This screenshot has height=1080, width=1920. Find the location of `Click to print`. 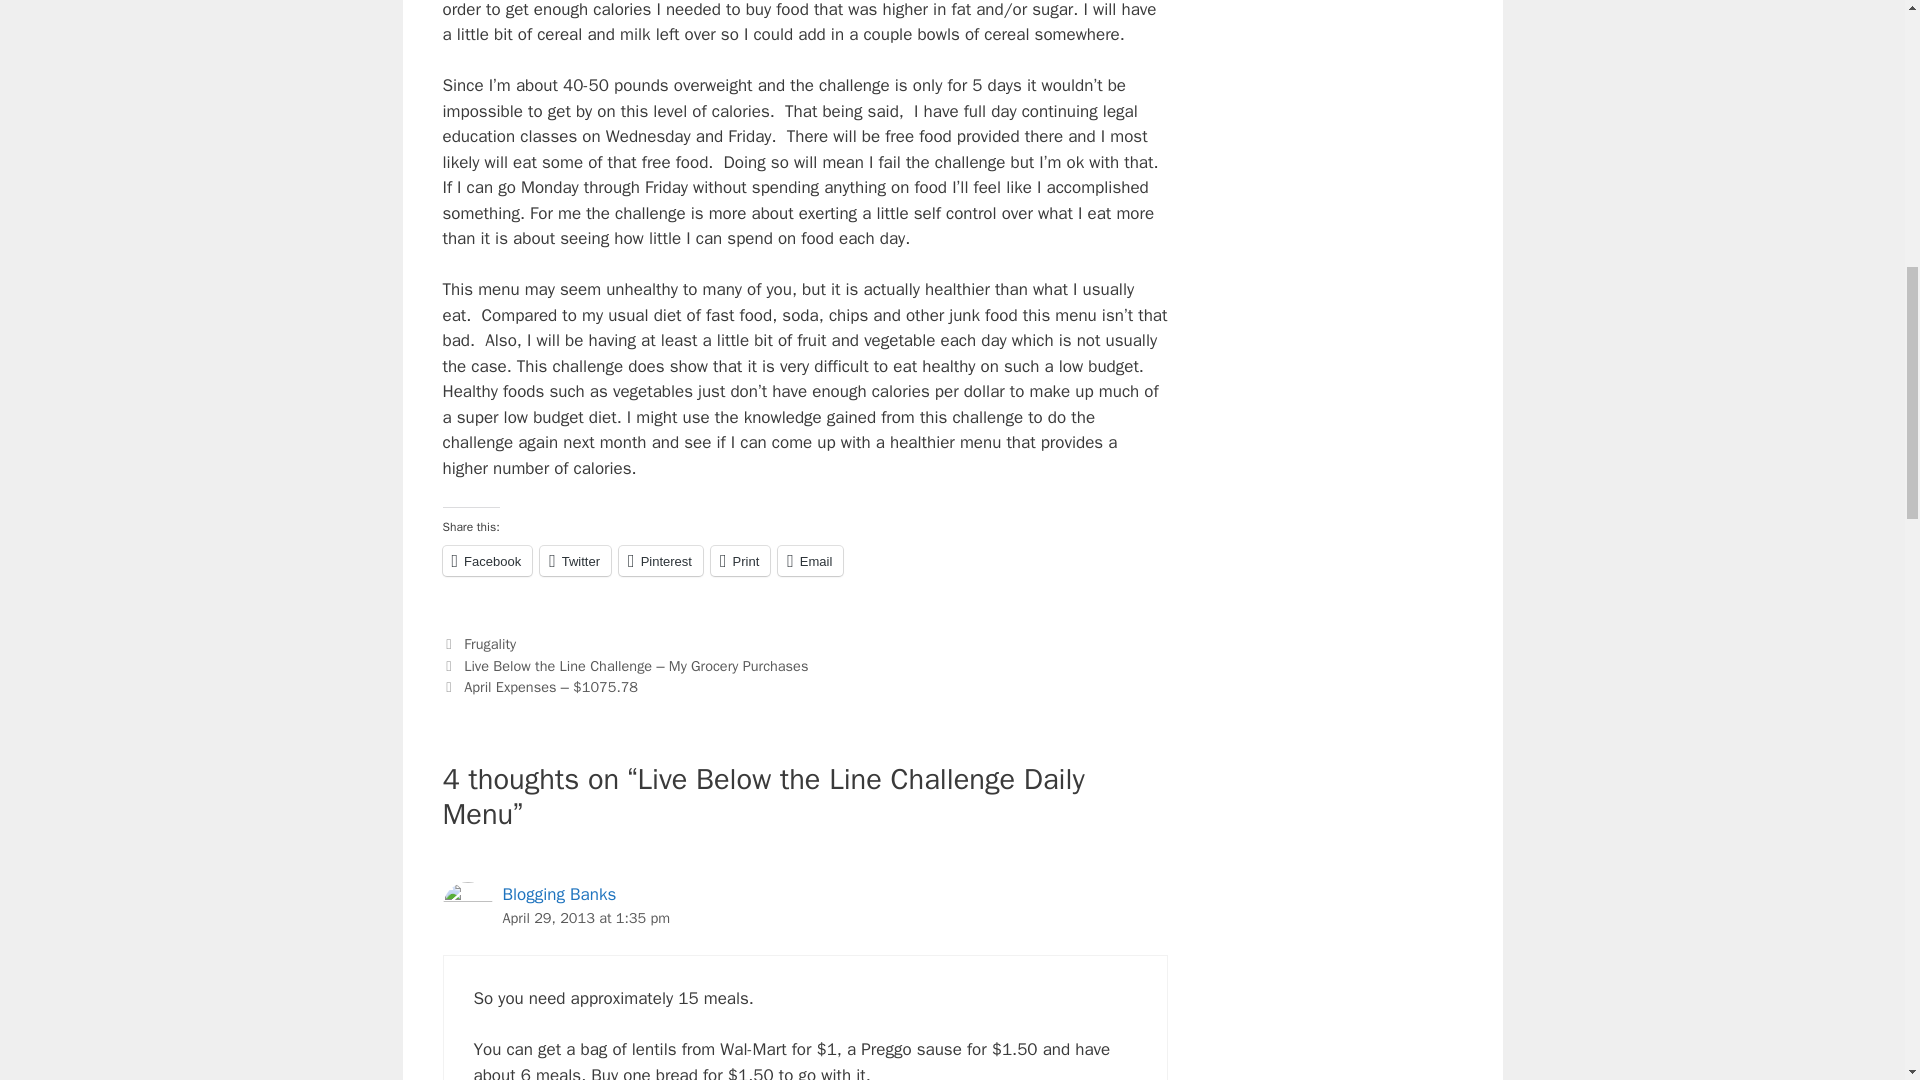

Click to print is located at coordinates (740, 560).